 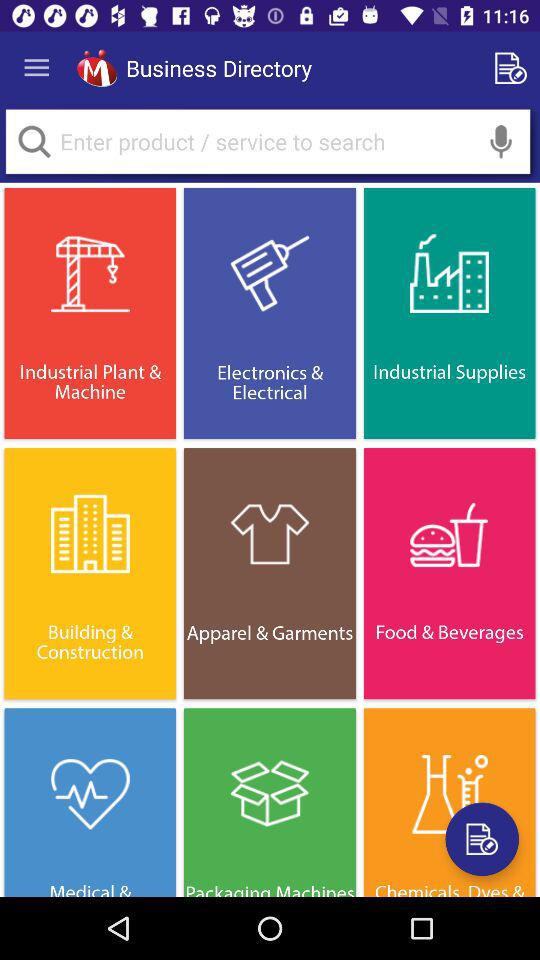 What do you see at coordinates (34, 142) in the screenshot?
I see `search` at bounding box center [34, 142].